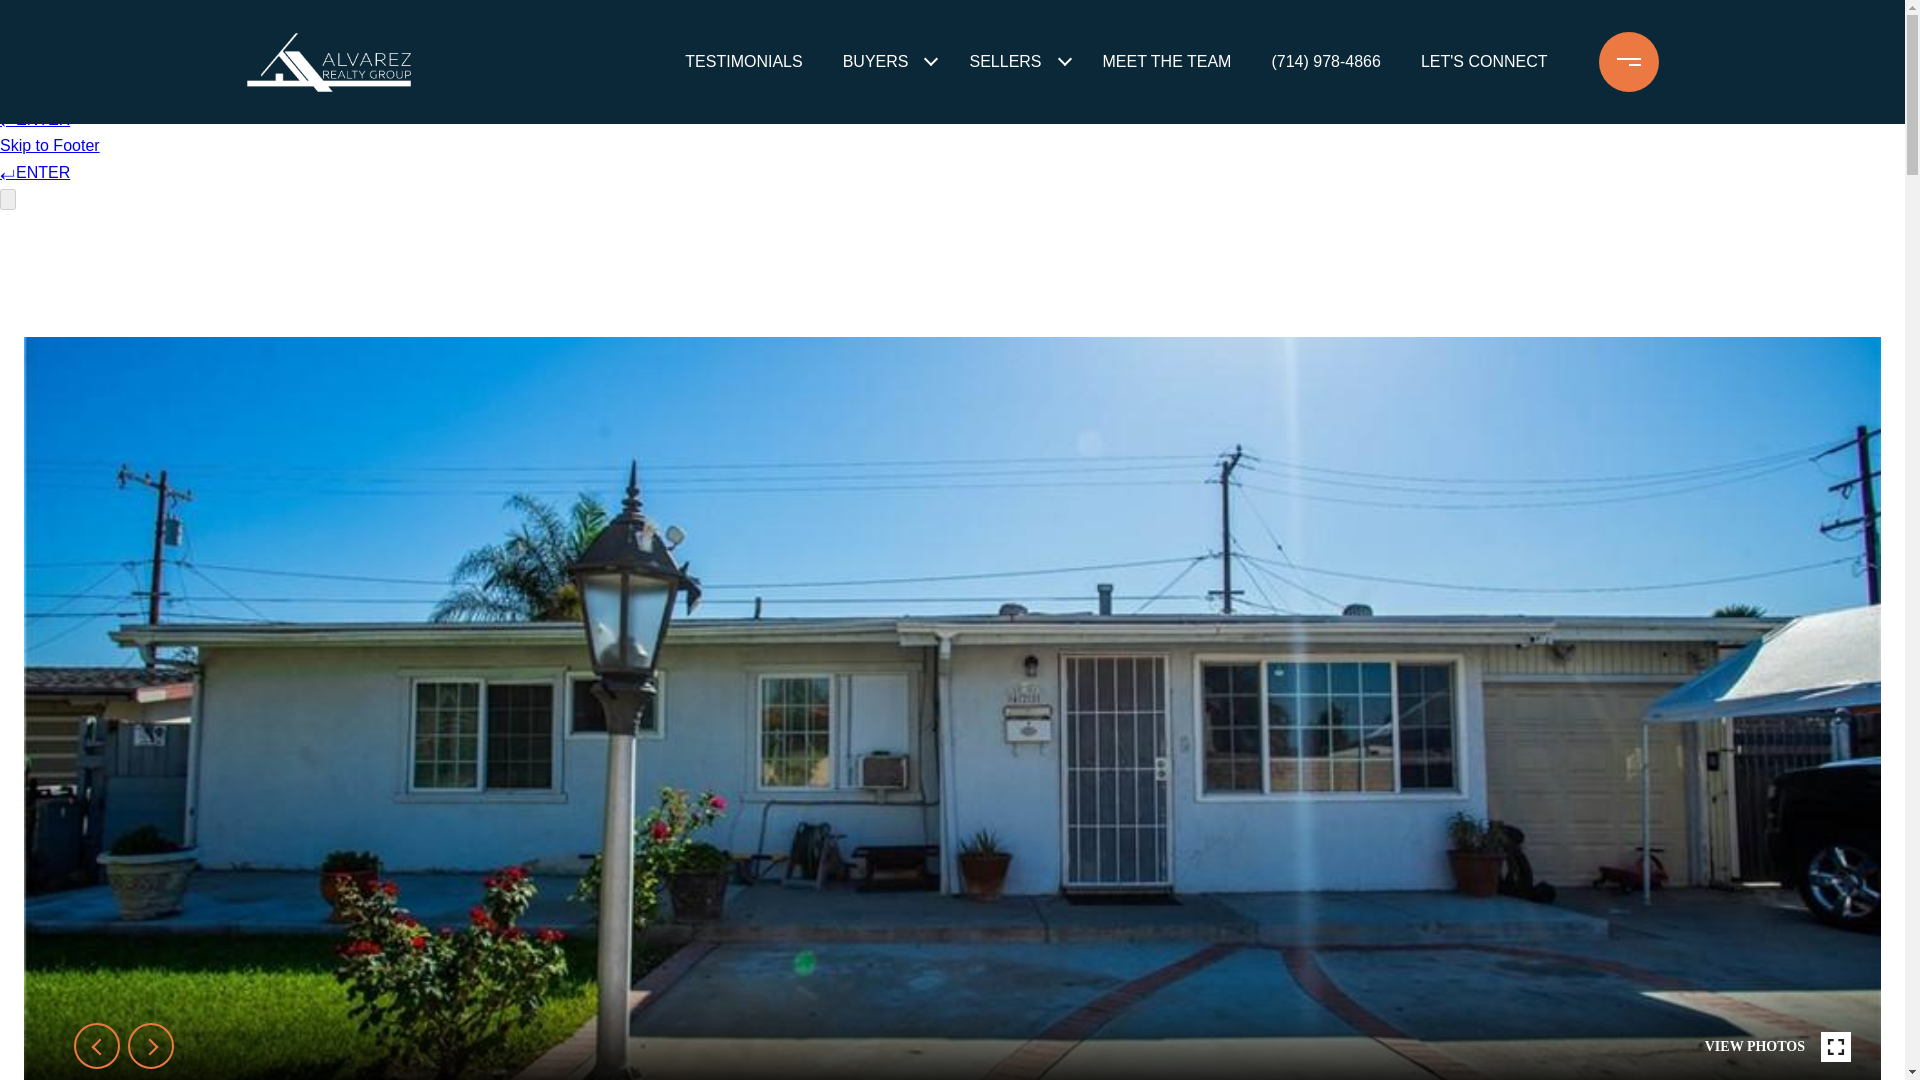 This screenshot has width=1920, height=1080. What do you see at coordinates (96, 1046) in the screenshot?
I see `prev` at bounding box center [96, 1046].